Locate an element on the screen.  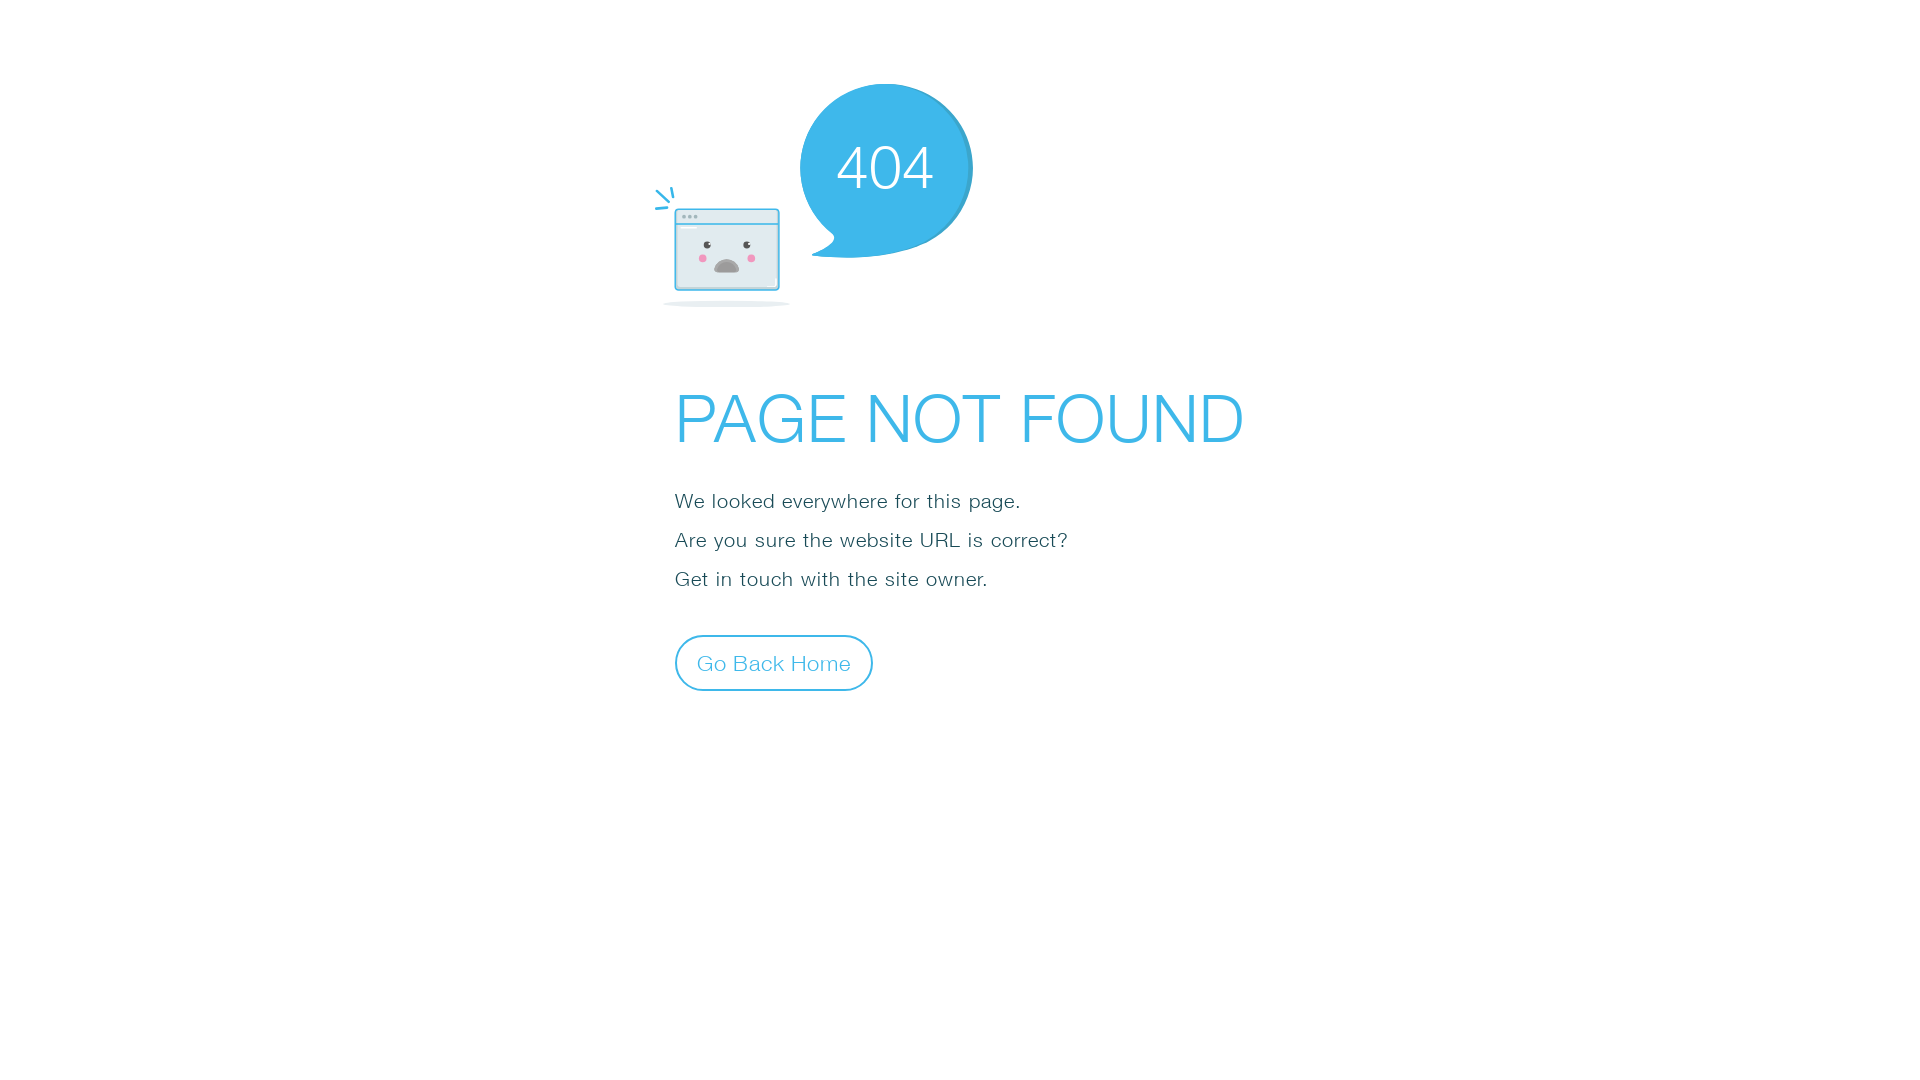
Go Back Home is located at coordinates (774, 662).